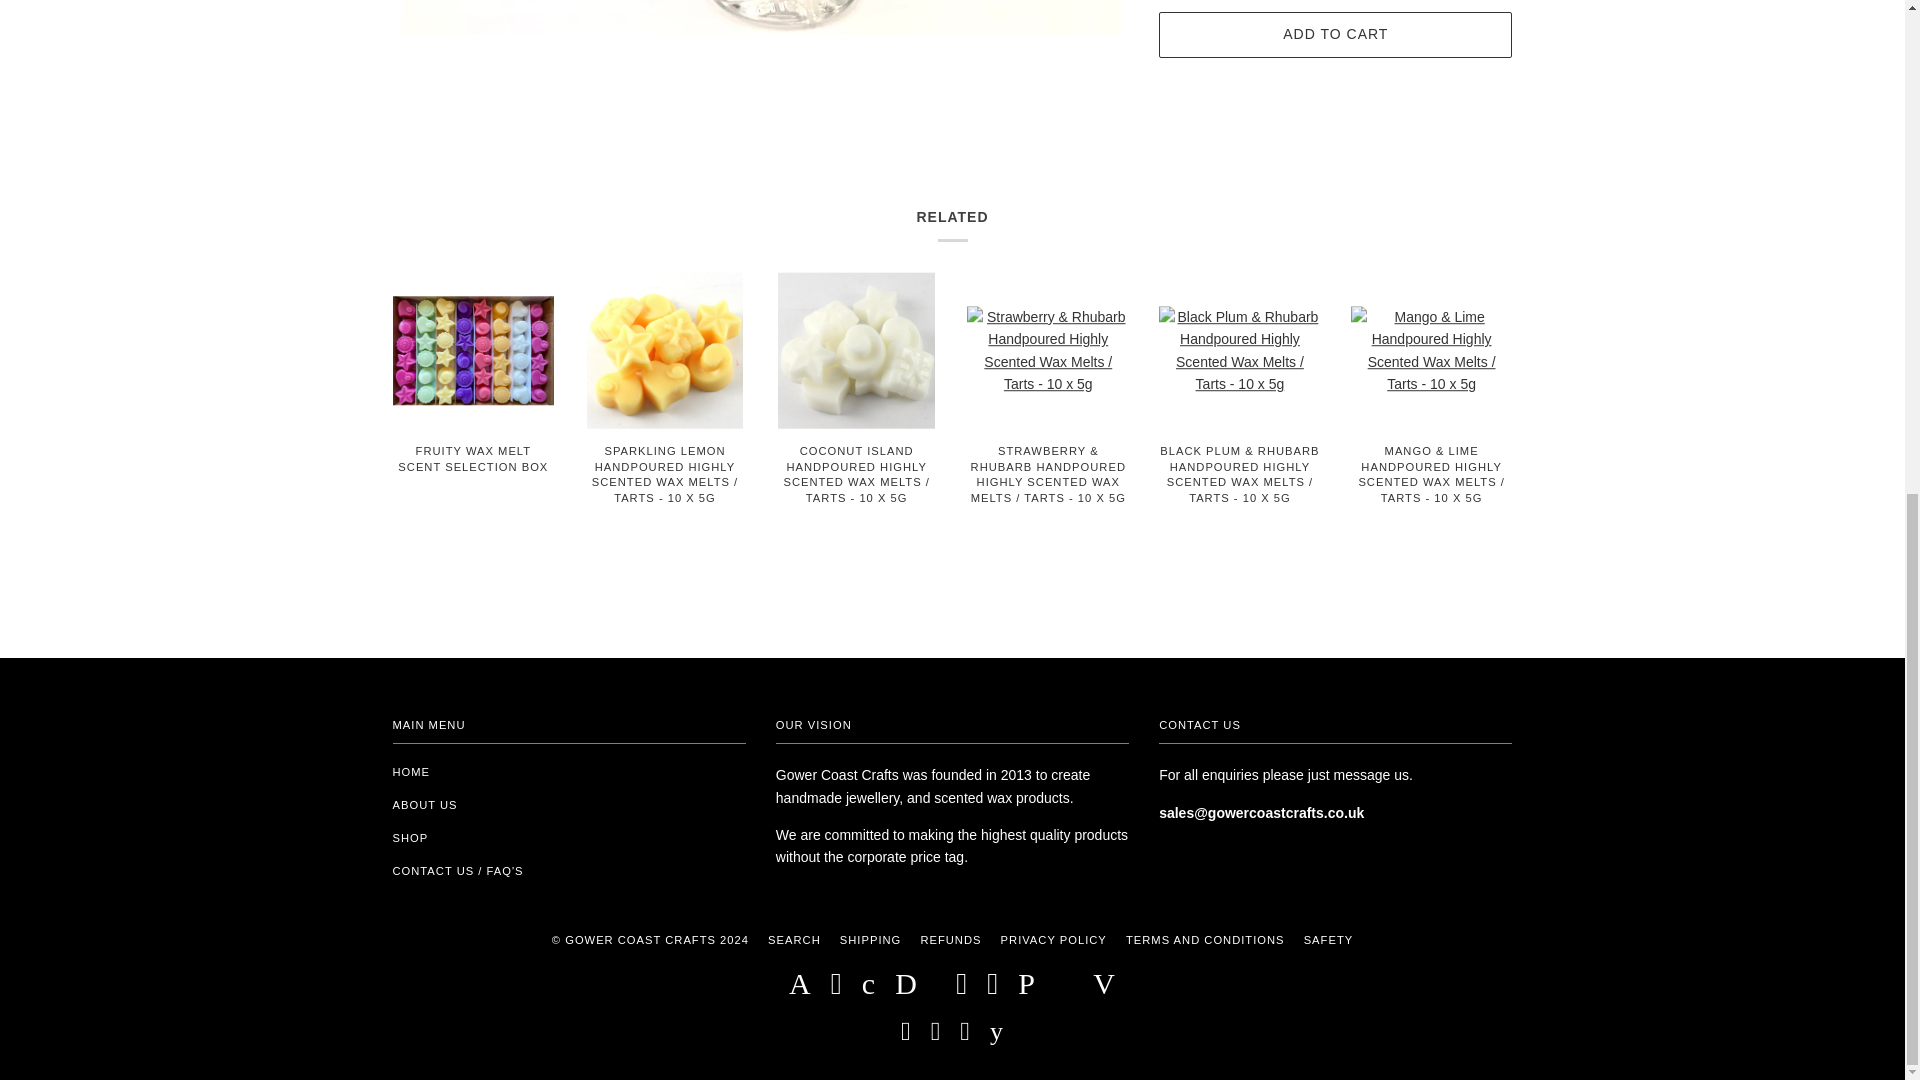  Describe the element at coordinates (936, 1036) in the screenshot. I see `Gower Coast Crafts on Instagram` at that location.